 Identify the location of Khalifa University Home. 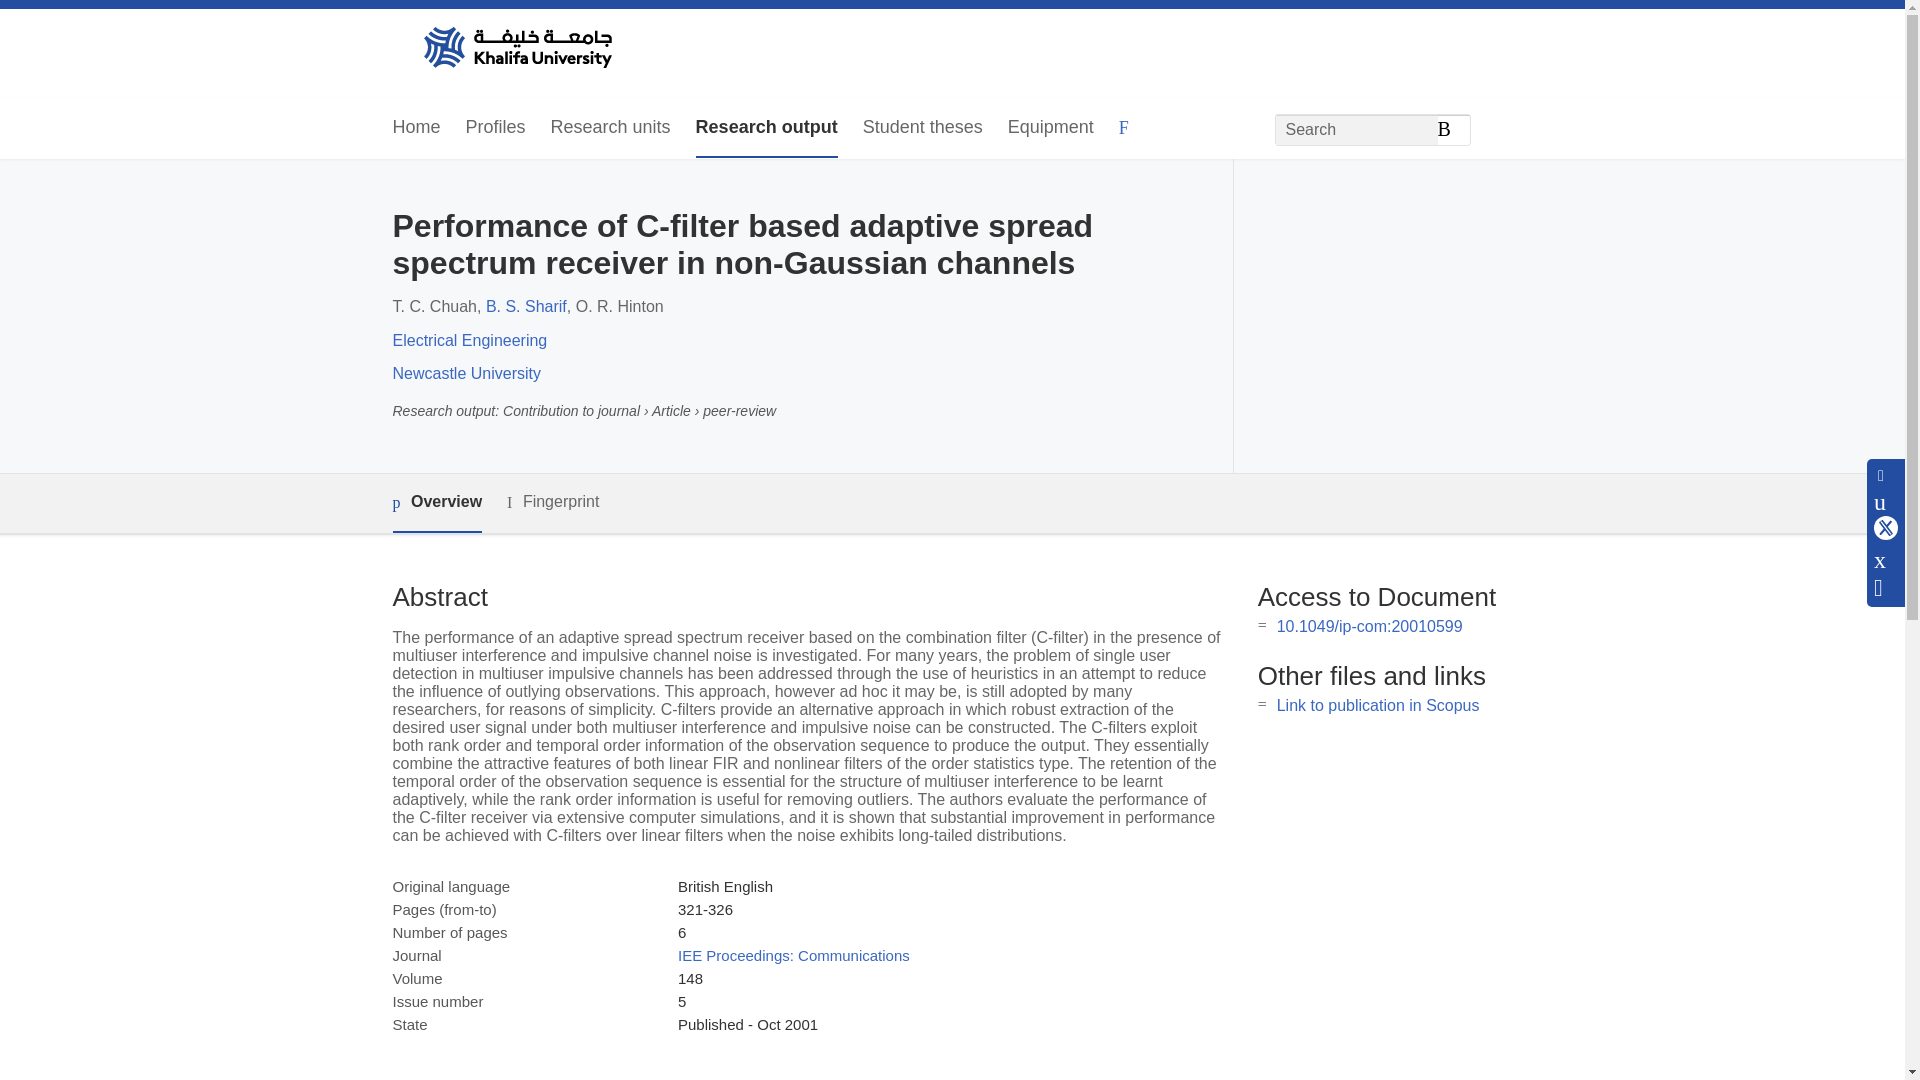
(516, 49).